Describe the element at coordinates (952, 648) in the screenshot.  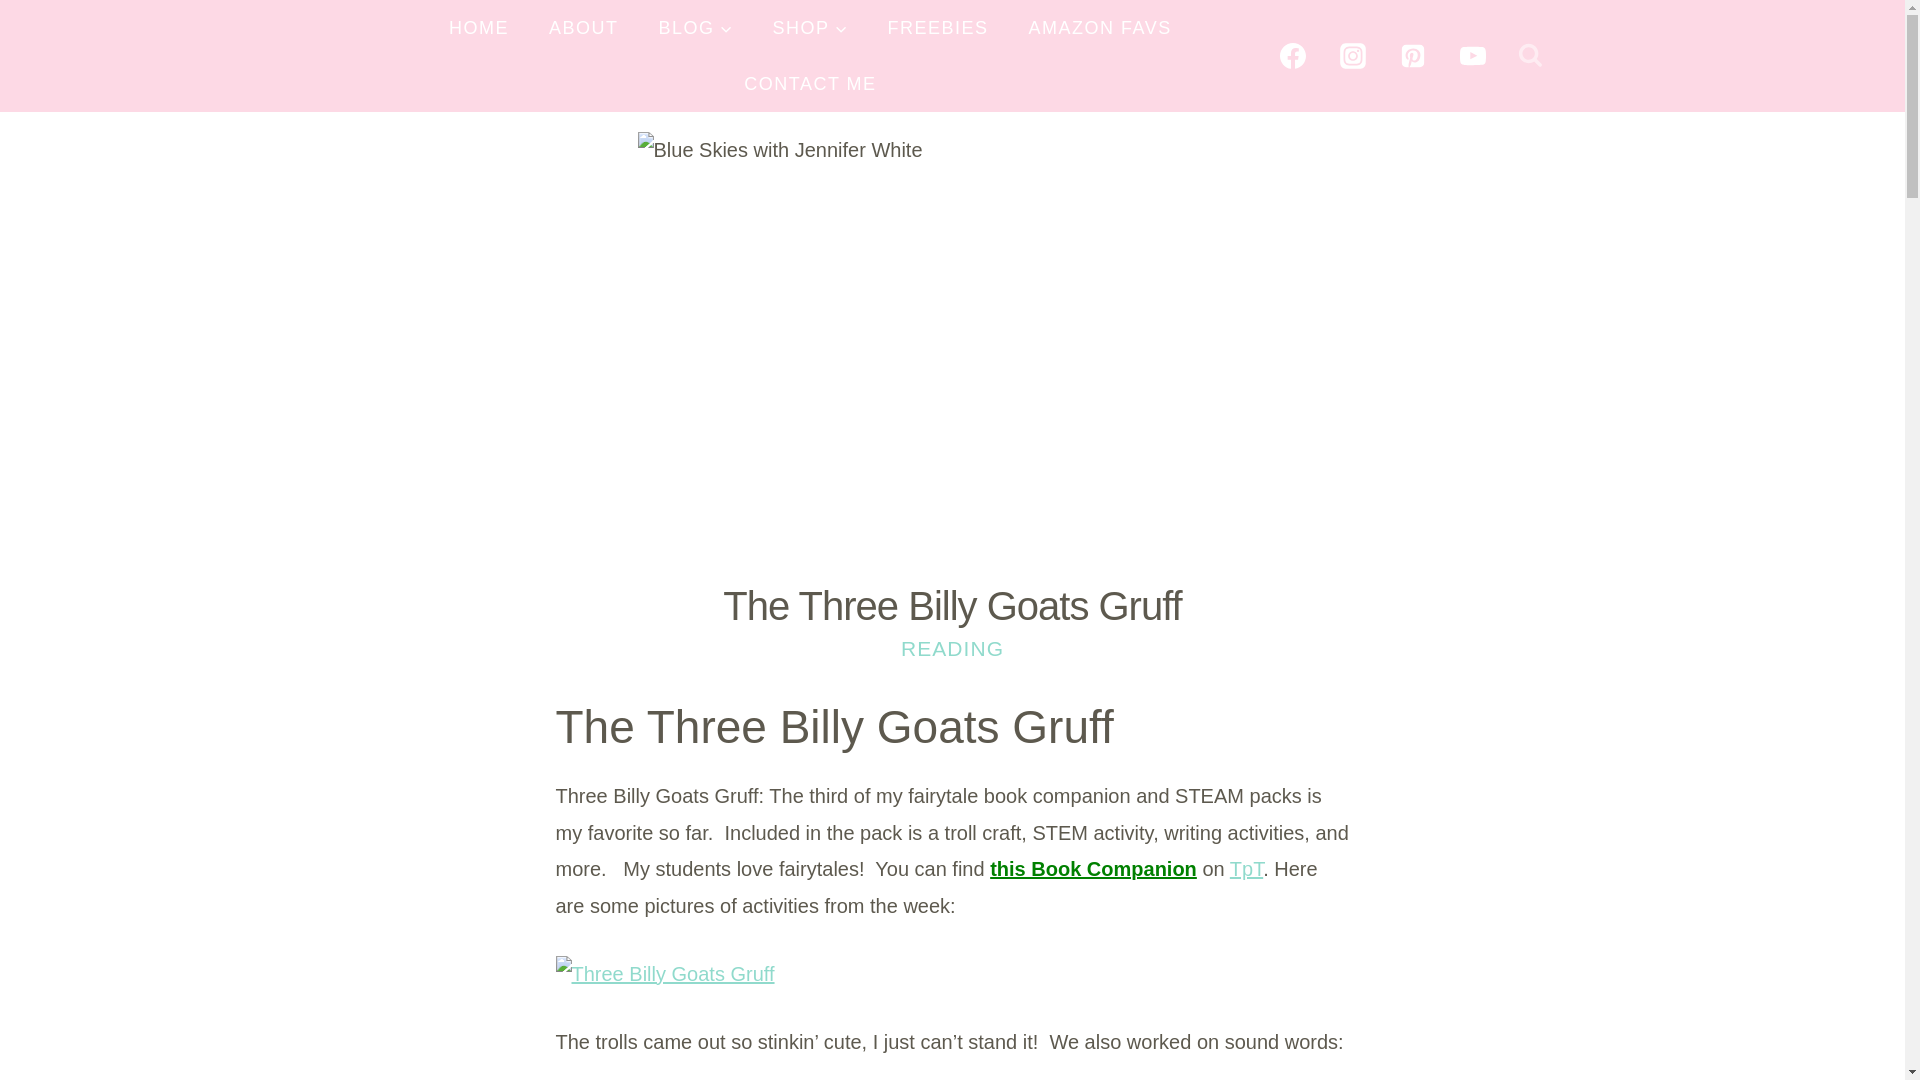
I see `READING` at that location.